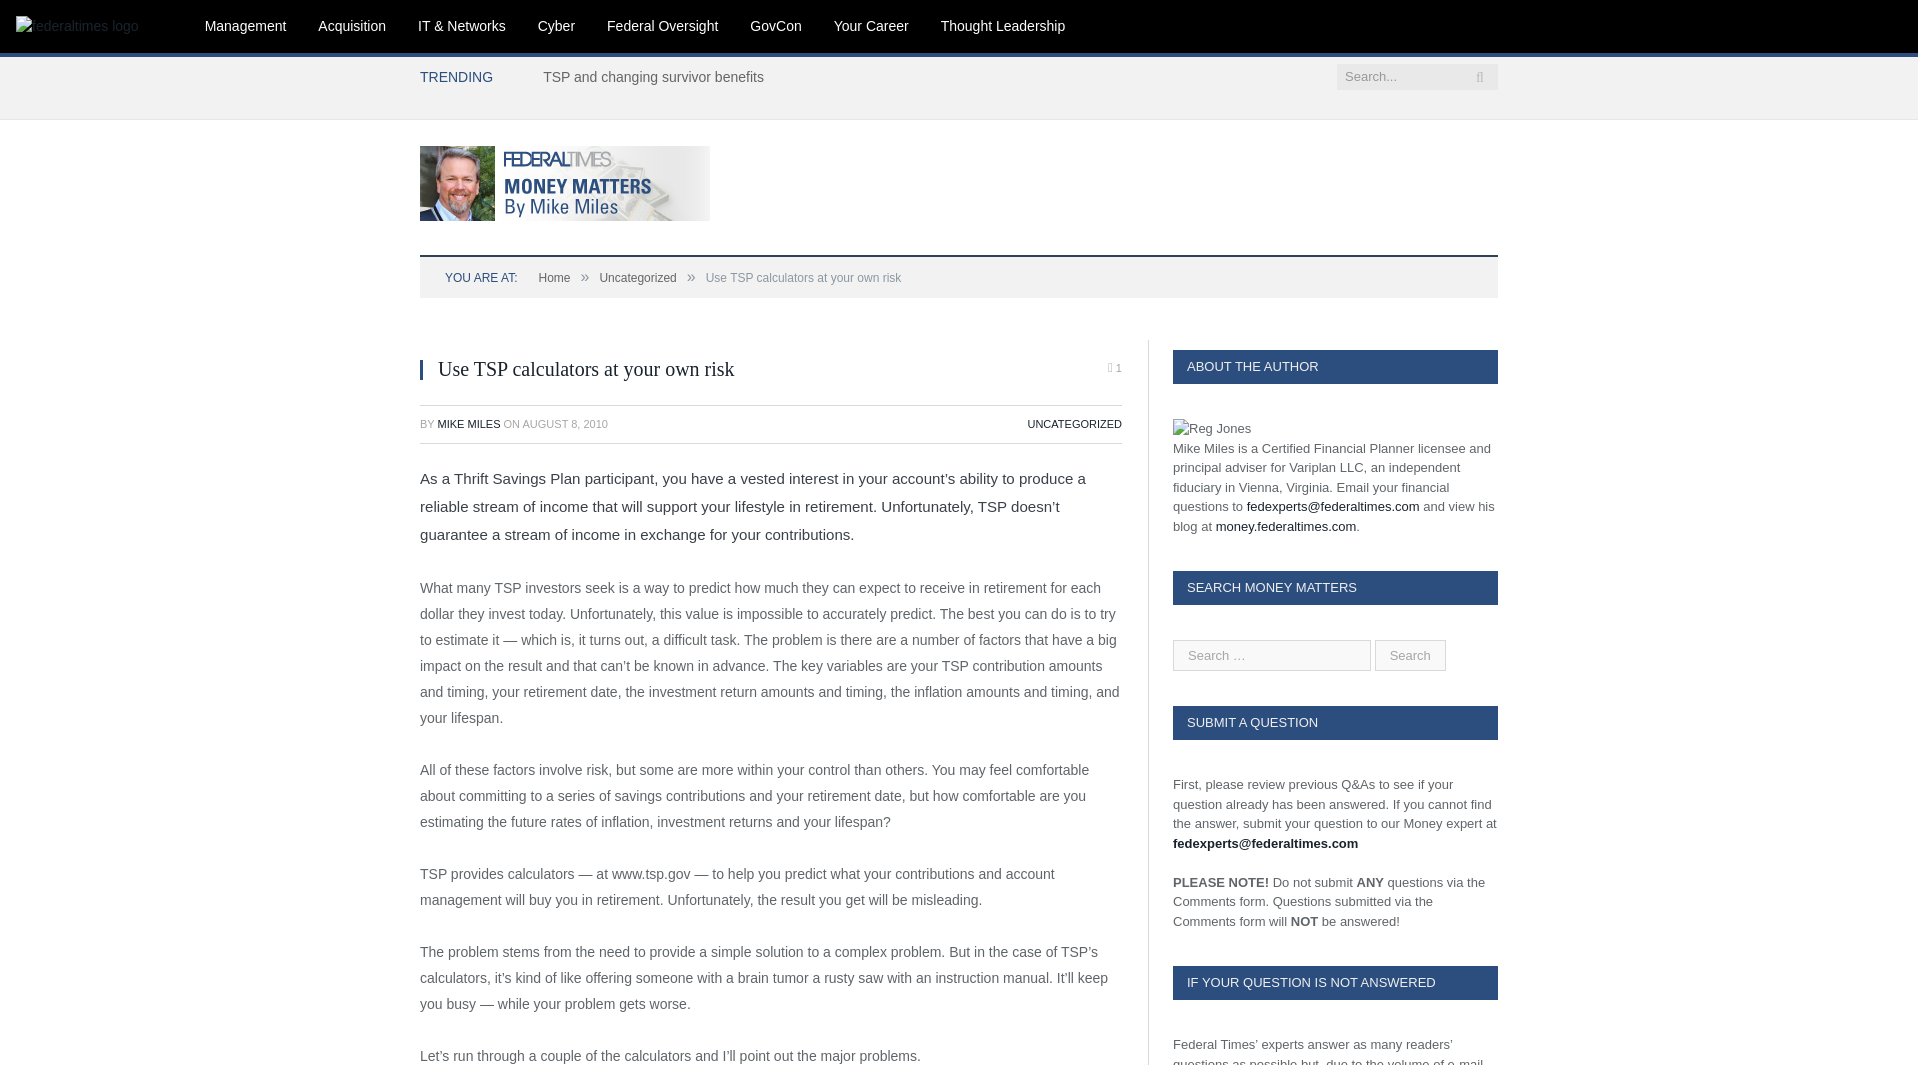  What do you see at coordinates (565, 423) in the screenshot?
I see `2010-08-08` at bounding box center [565, 423].